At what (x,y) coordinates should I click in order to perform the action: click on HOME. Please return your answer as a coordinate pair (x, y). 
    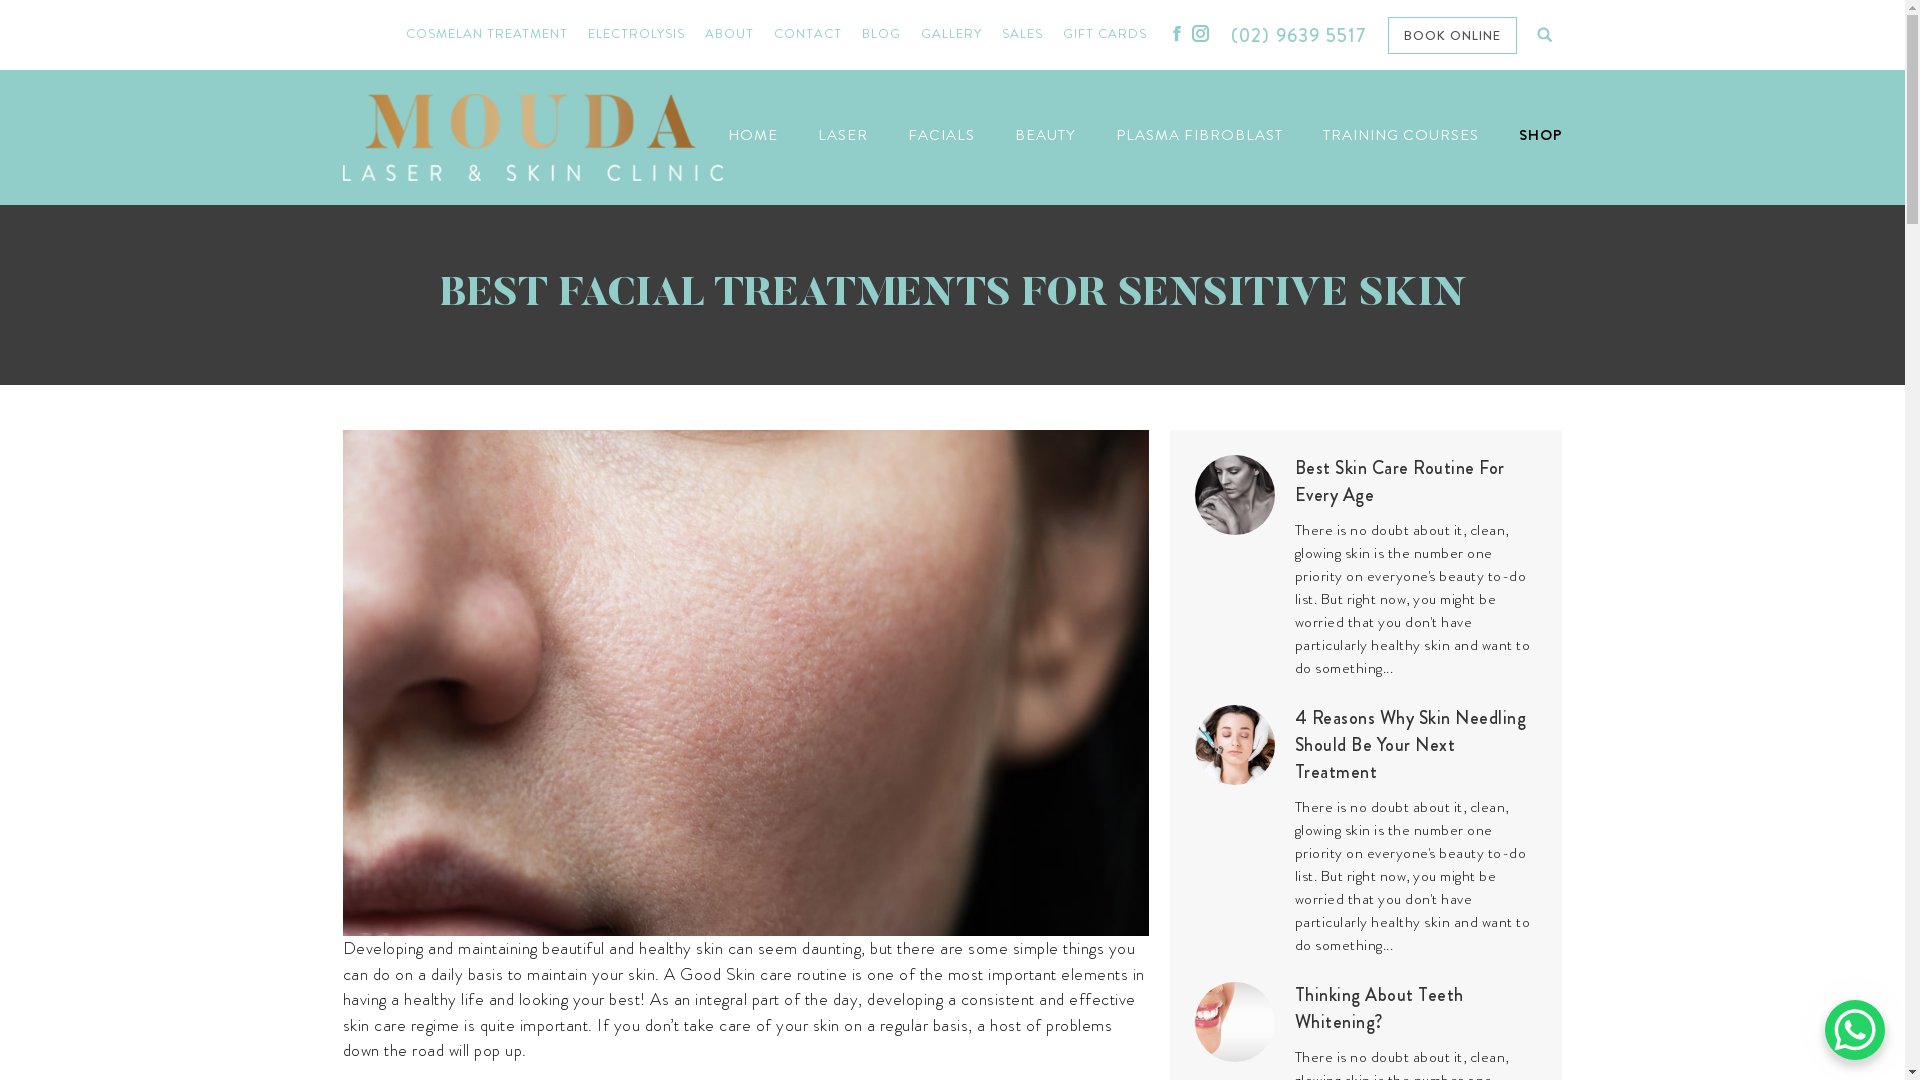
    Looking at the image, I should click on (753, 135).